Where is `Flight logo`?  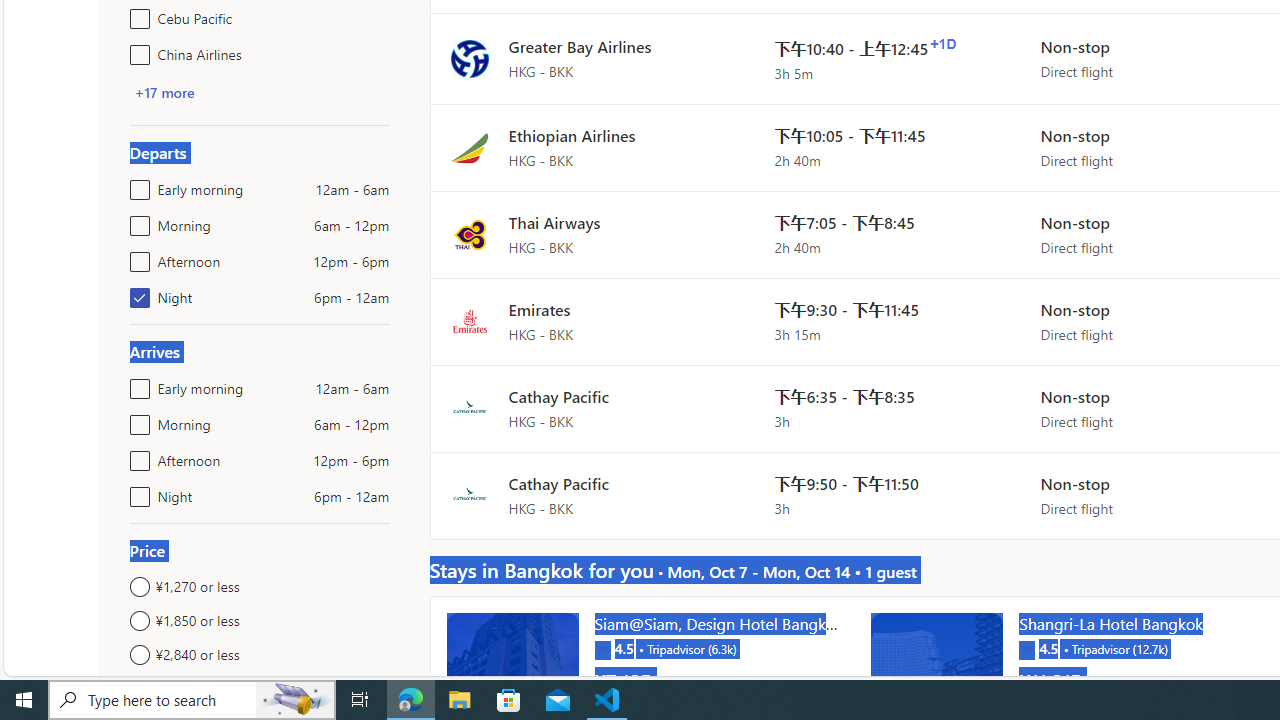 Flight logo is located at coordinates (469, 494).